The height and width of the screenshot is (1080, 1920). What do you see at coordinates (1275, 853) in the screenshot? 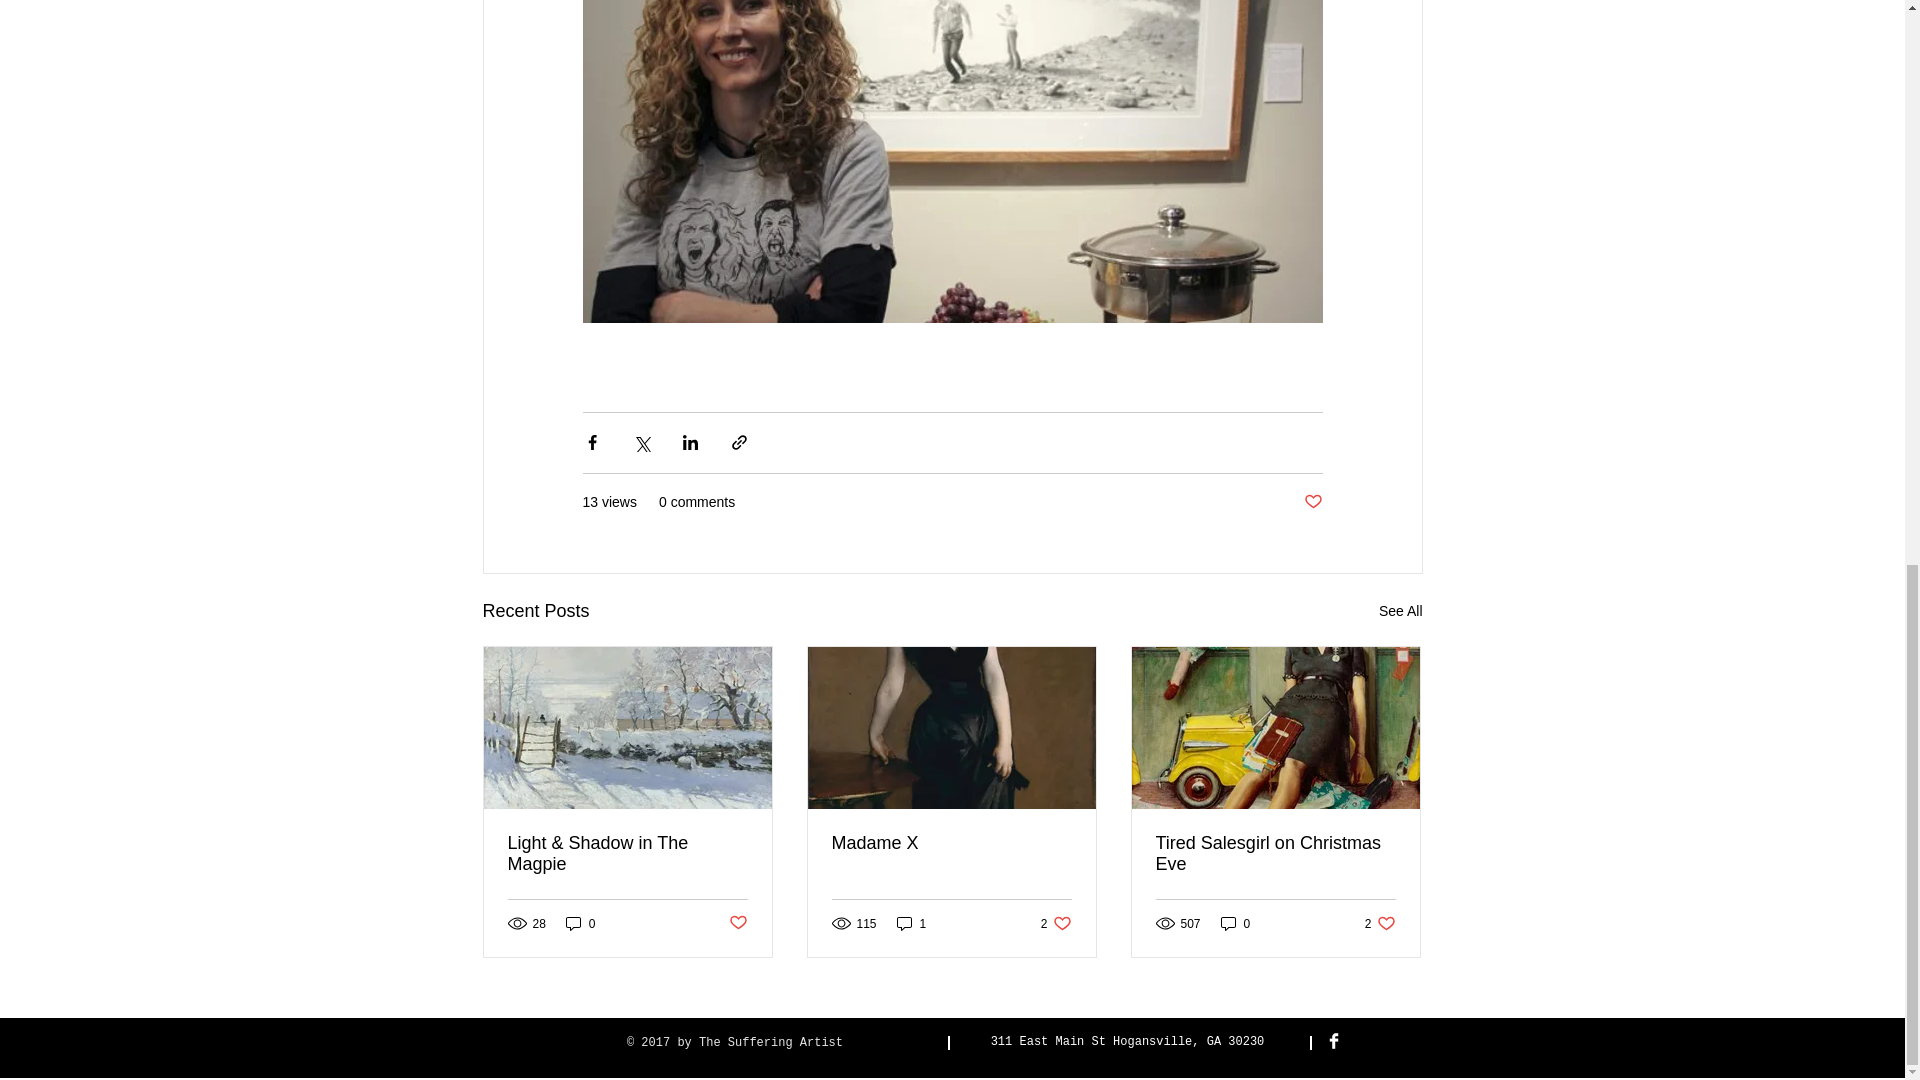
I see `Post not marked as liked` at bounding box center [1275, 853].